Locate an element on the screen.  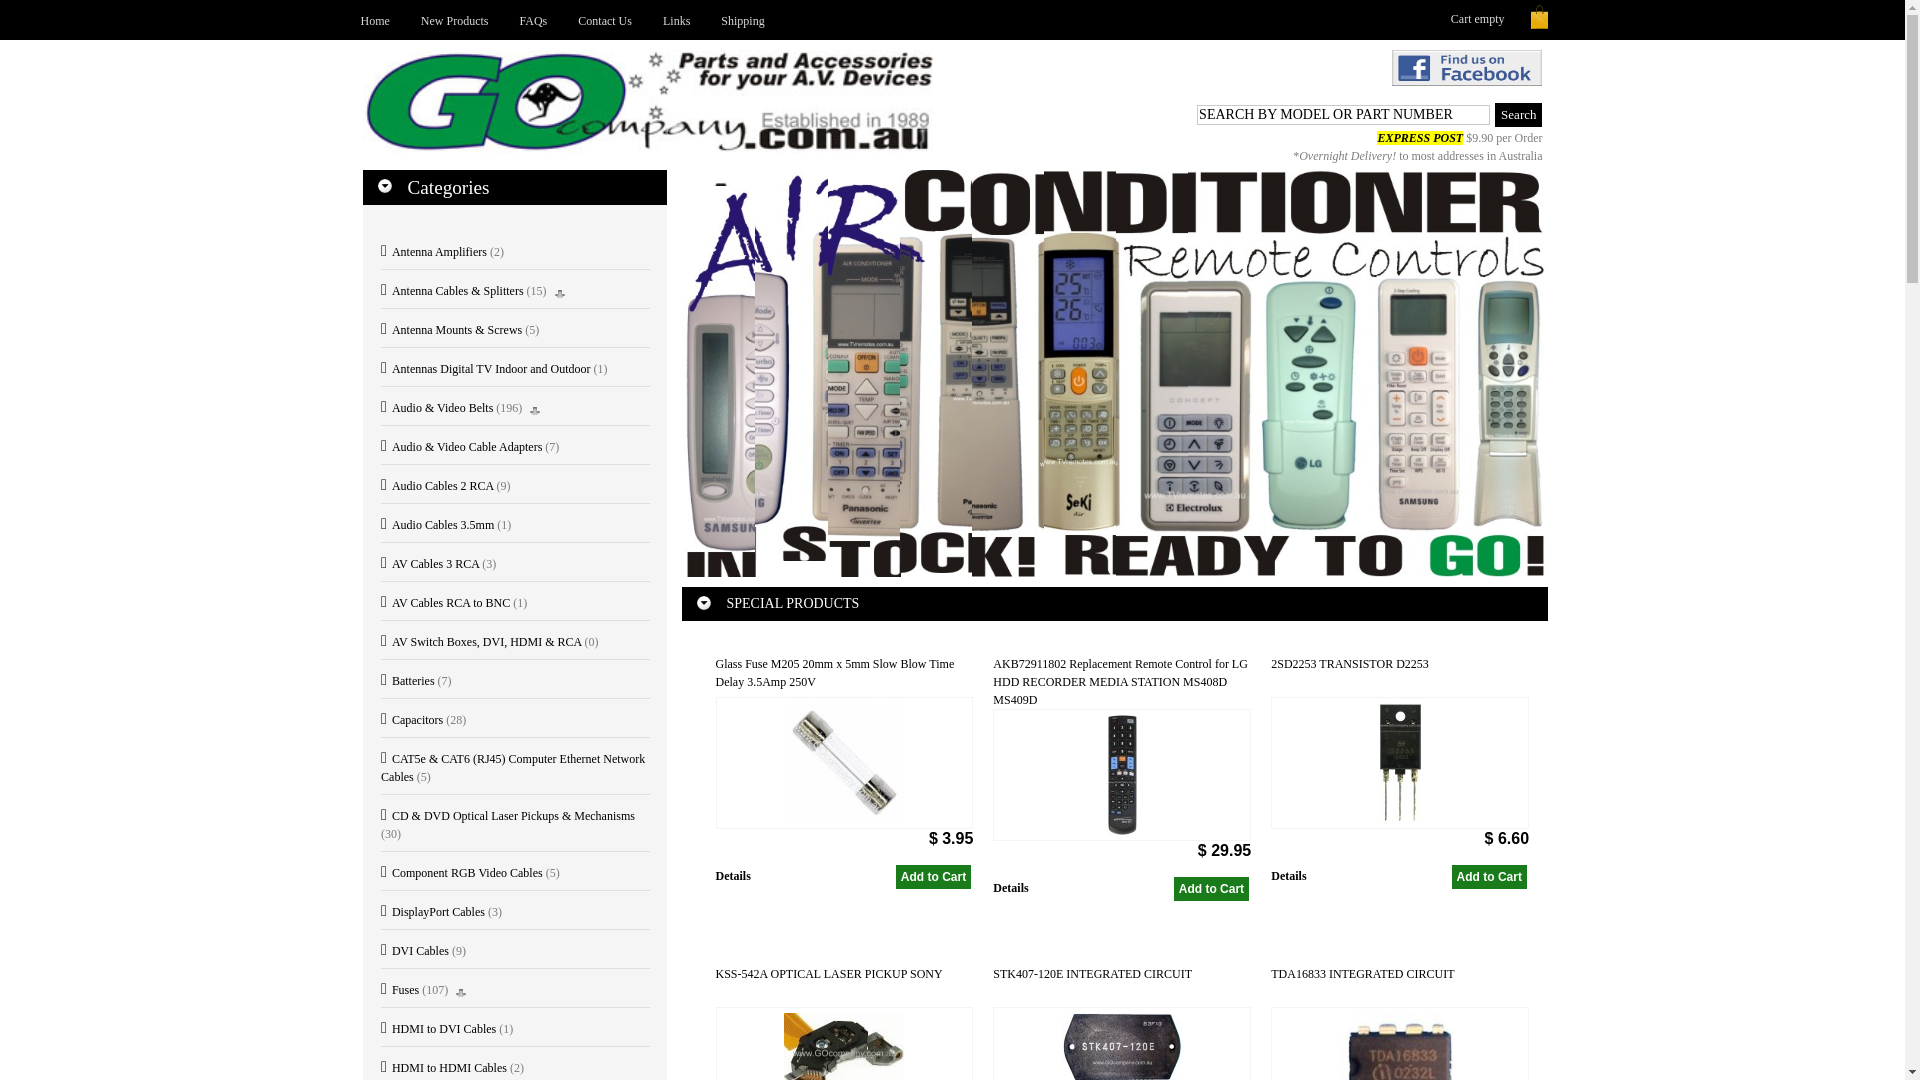
Details is located at coordinates (1334, 888).